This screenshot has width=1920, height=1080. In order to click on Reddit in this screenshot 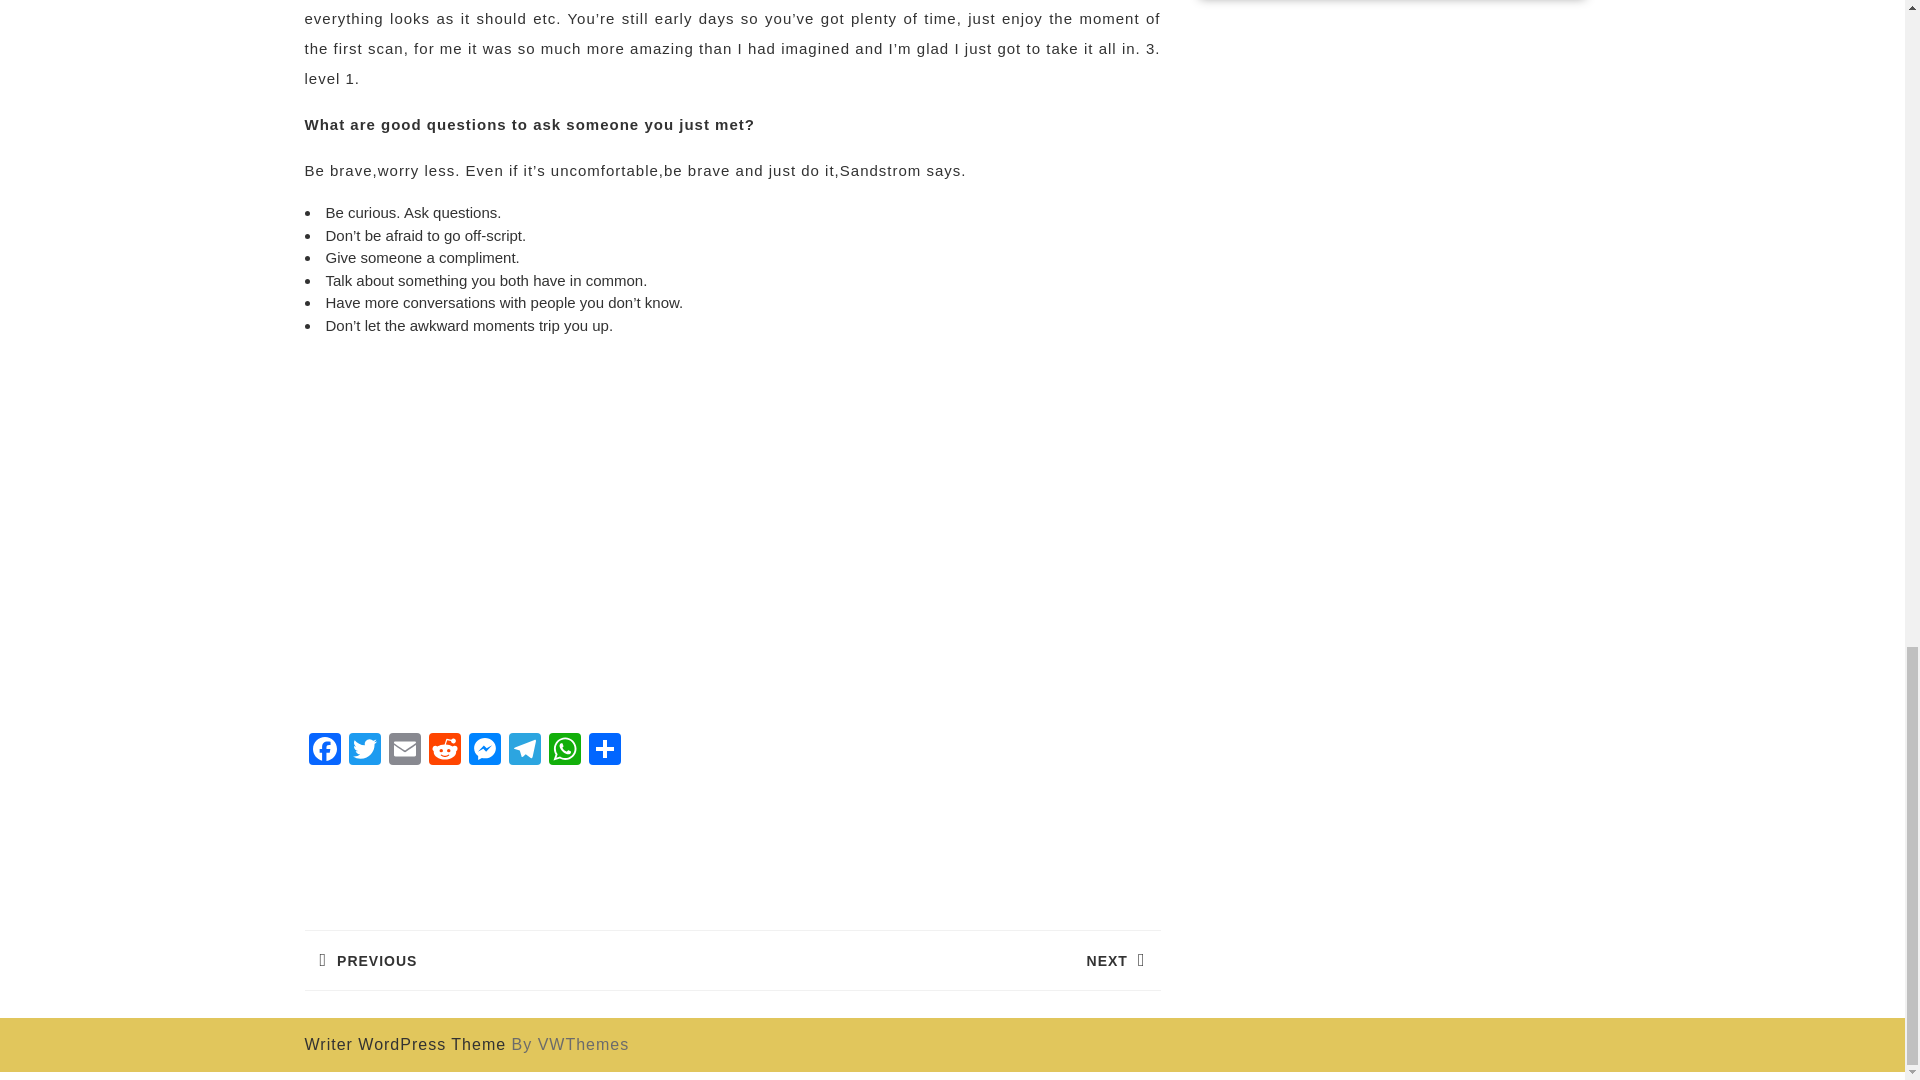, I will do `click(444, 752)`.